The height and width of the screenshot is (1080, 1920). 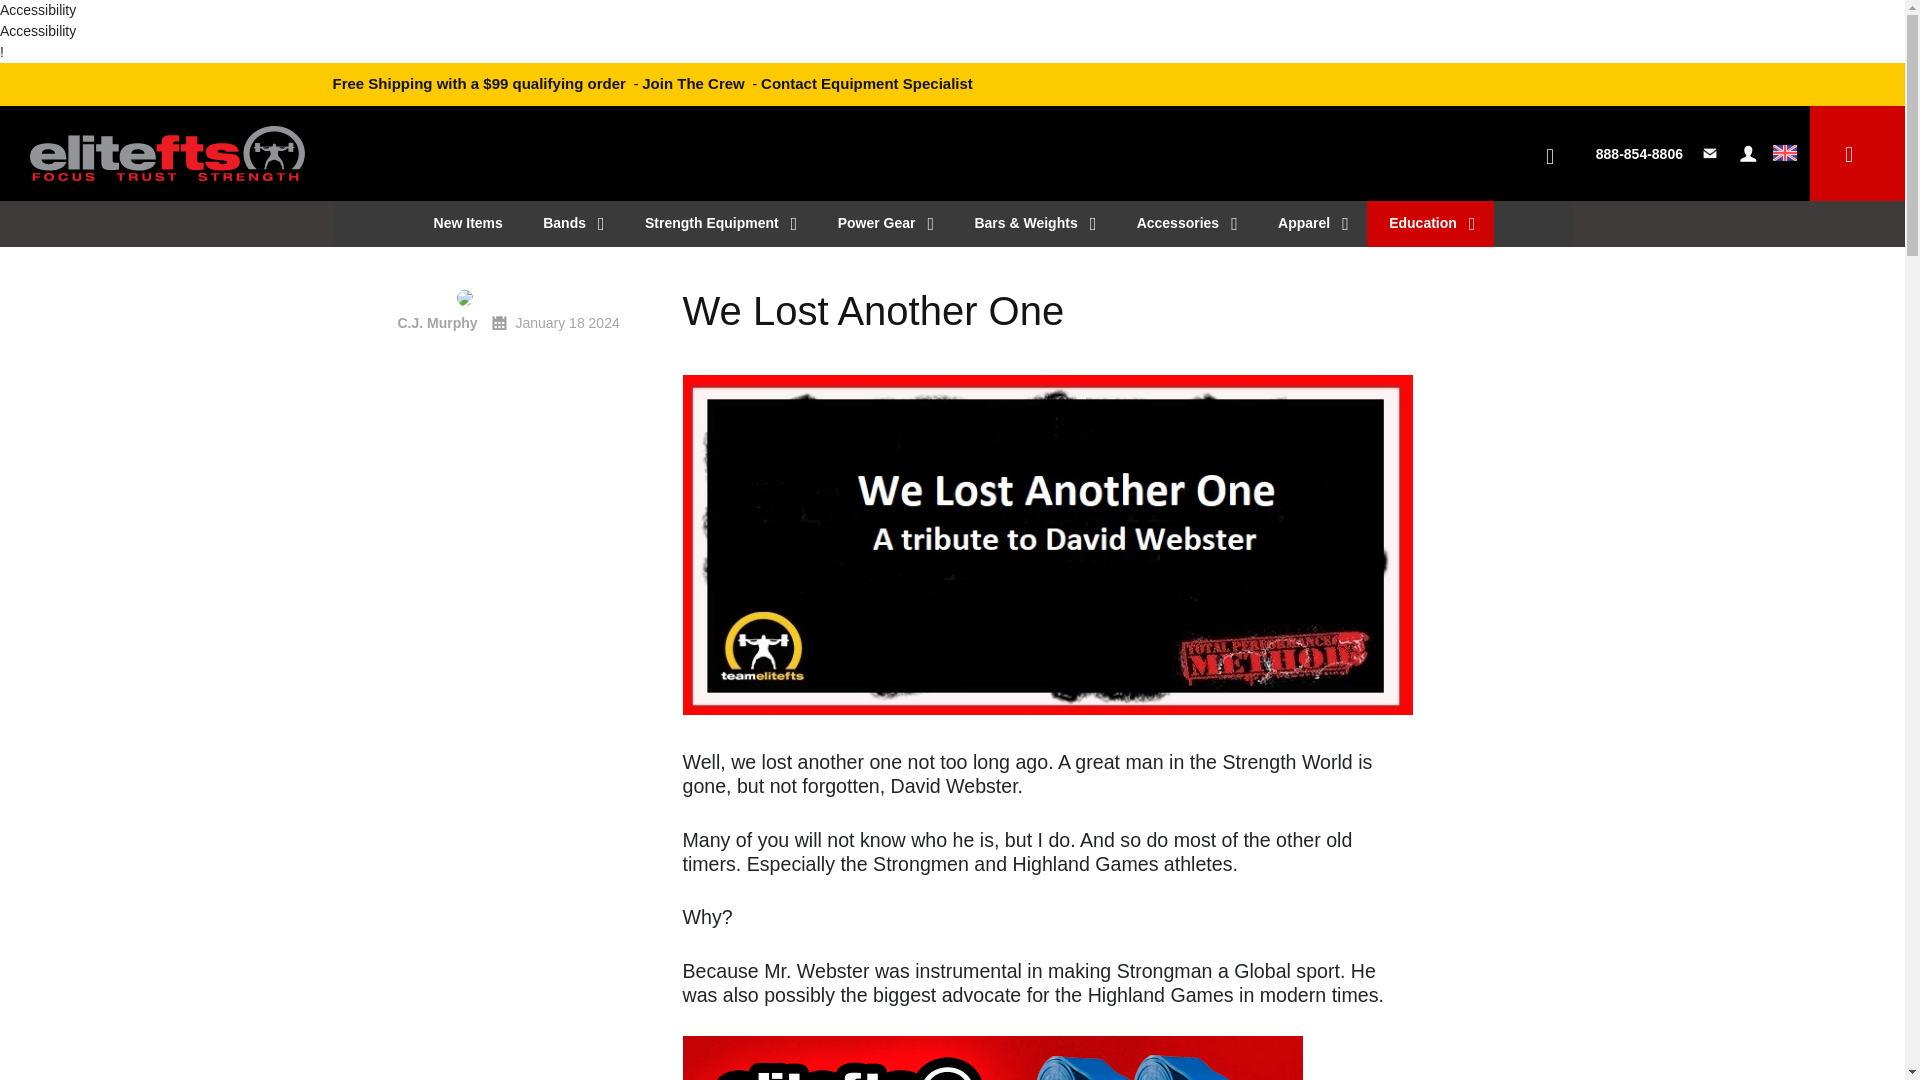 What do you see at coordinates (866, 82) in the screenshot?
I see `Contact Equipment Specialist` at bounding box center [866, 82].